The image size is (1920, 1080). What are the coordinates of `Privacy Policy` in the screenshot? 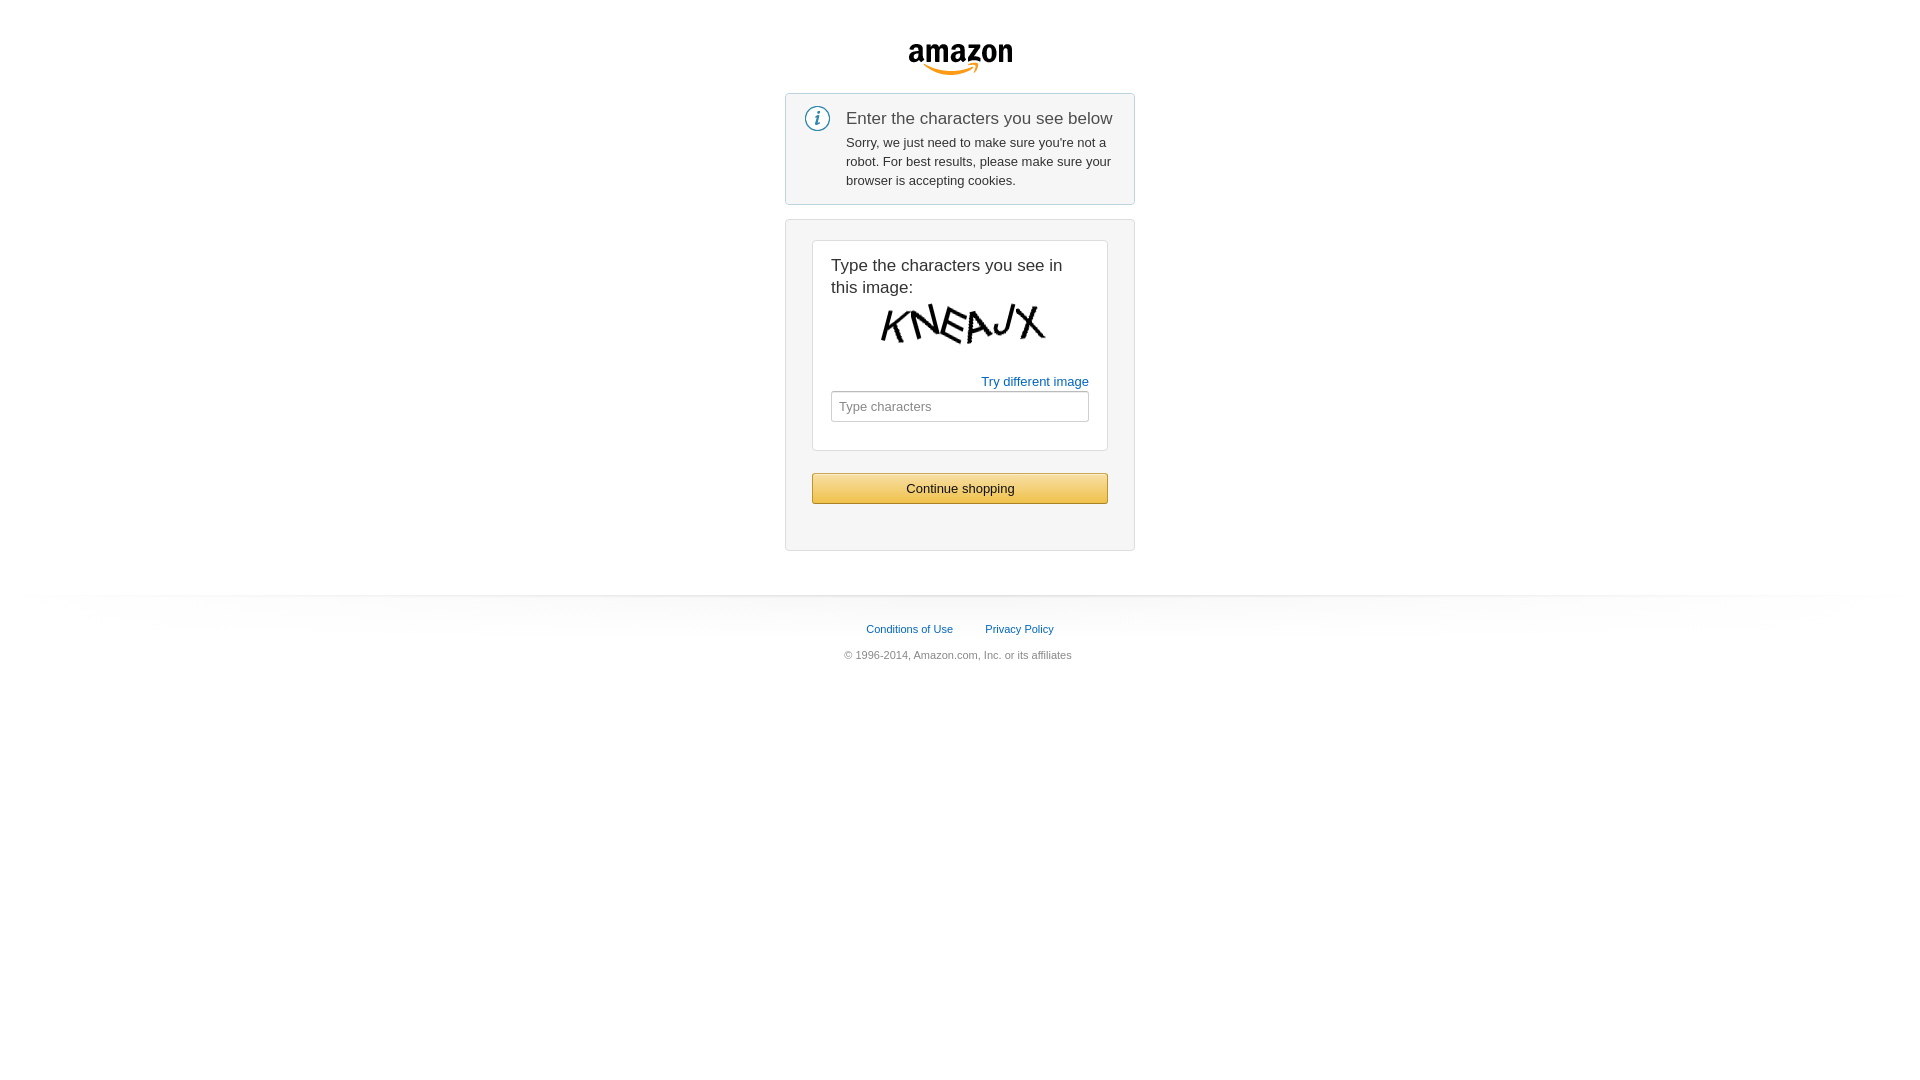 It's located at (1019, 628).